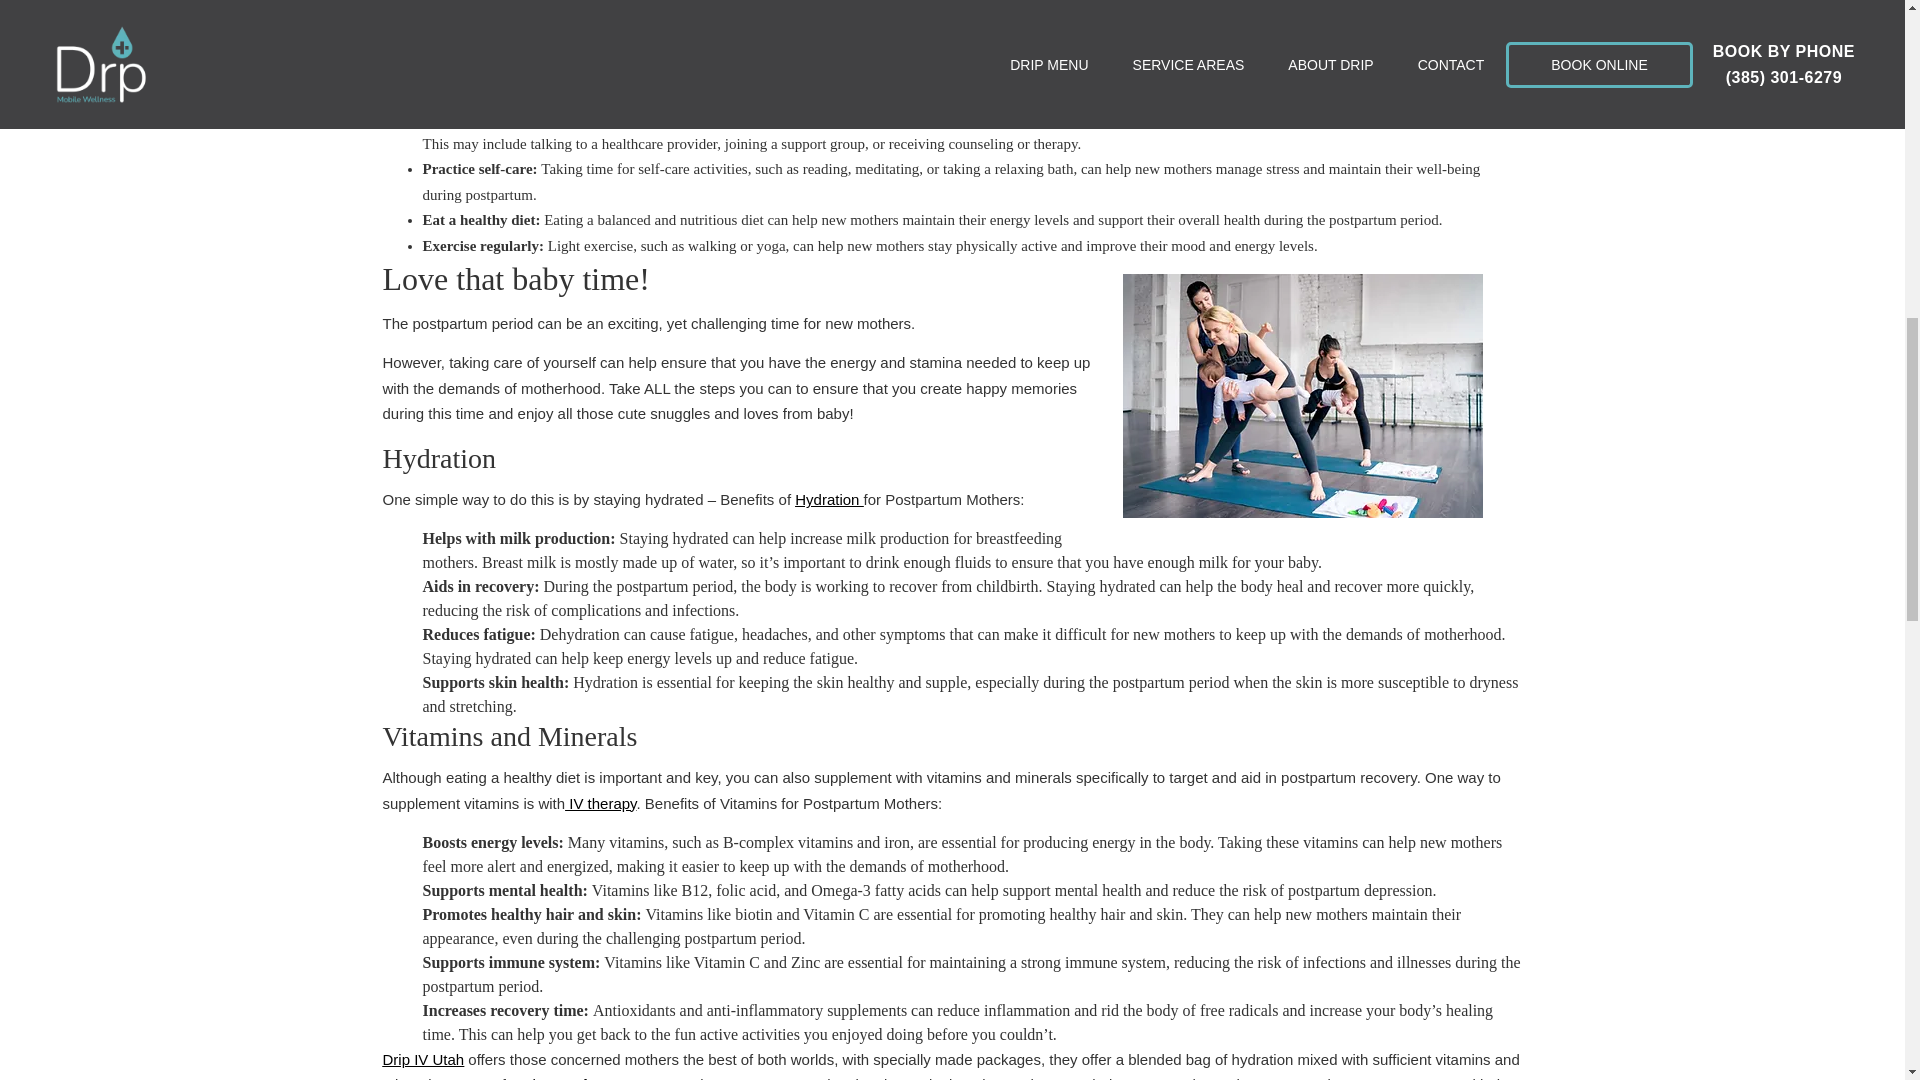 This screenshot has height=1080, width=1920. Describe the element at coordinates (592, 1078) in the screenshot. I see `IV therapy for pregnancy` at that location.